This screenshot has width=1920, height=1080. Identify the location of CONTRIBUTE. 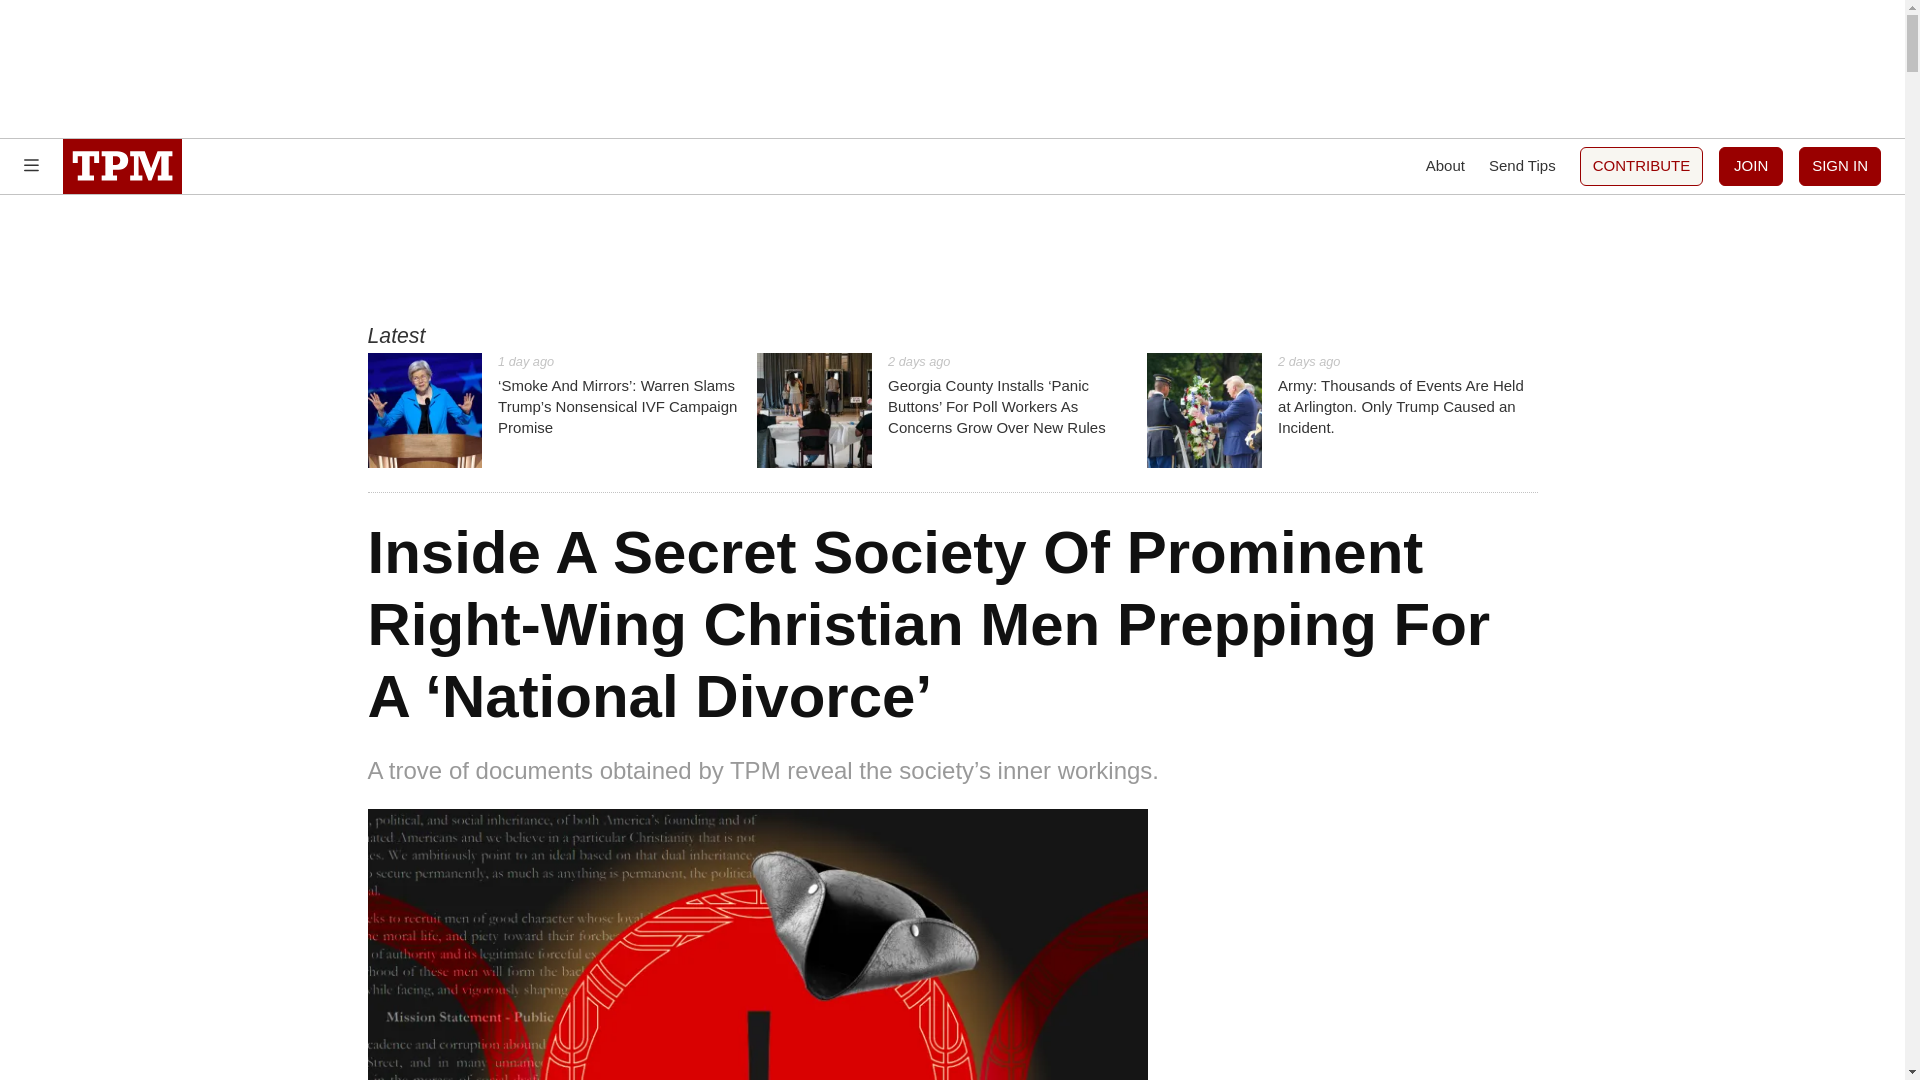
(1642, 166).